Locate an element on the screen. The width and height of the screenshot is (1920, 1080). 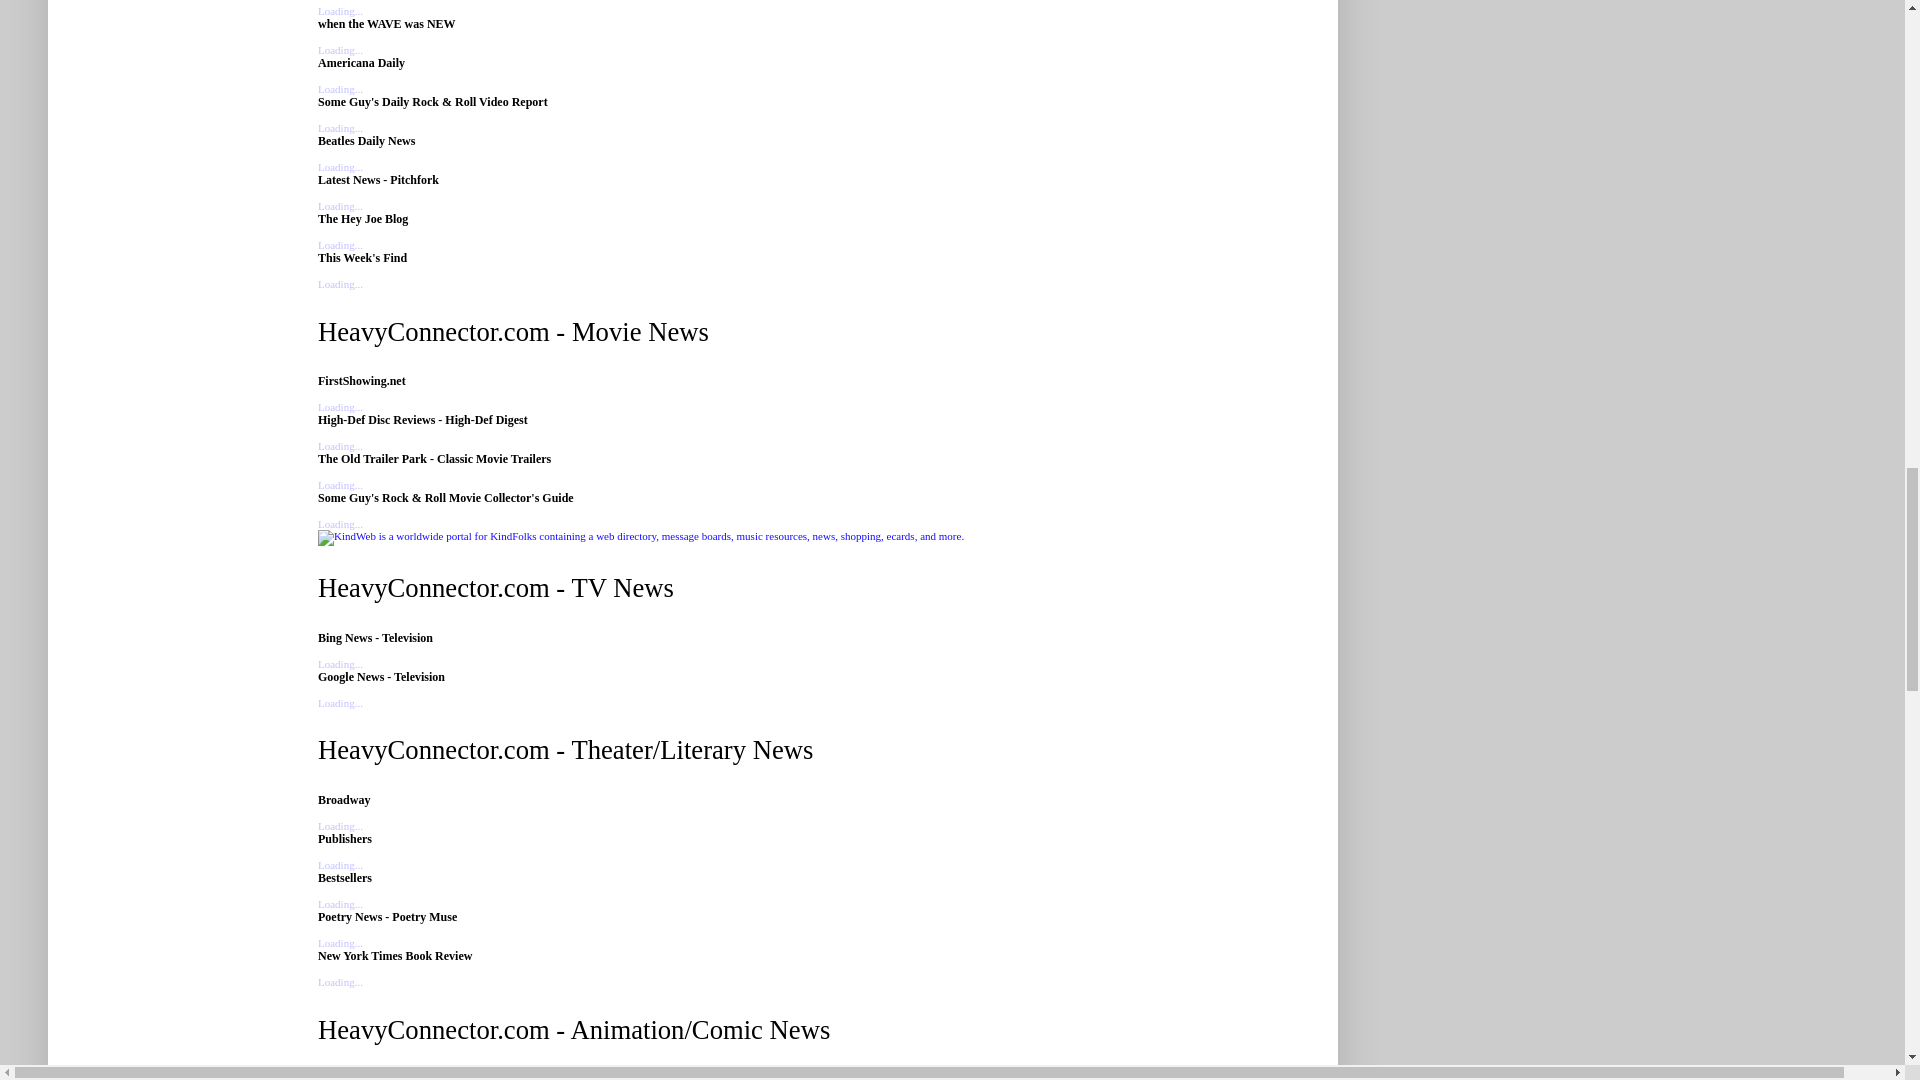
Loading... is located at coordinates (340, 205).